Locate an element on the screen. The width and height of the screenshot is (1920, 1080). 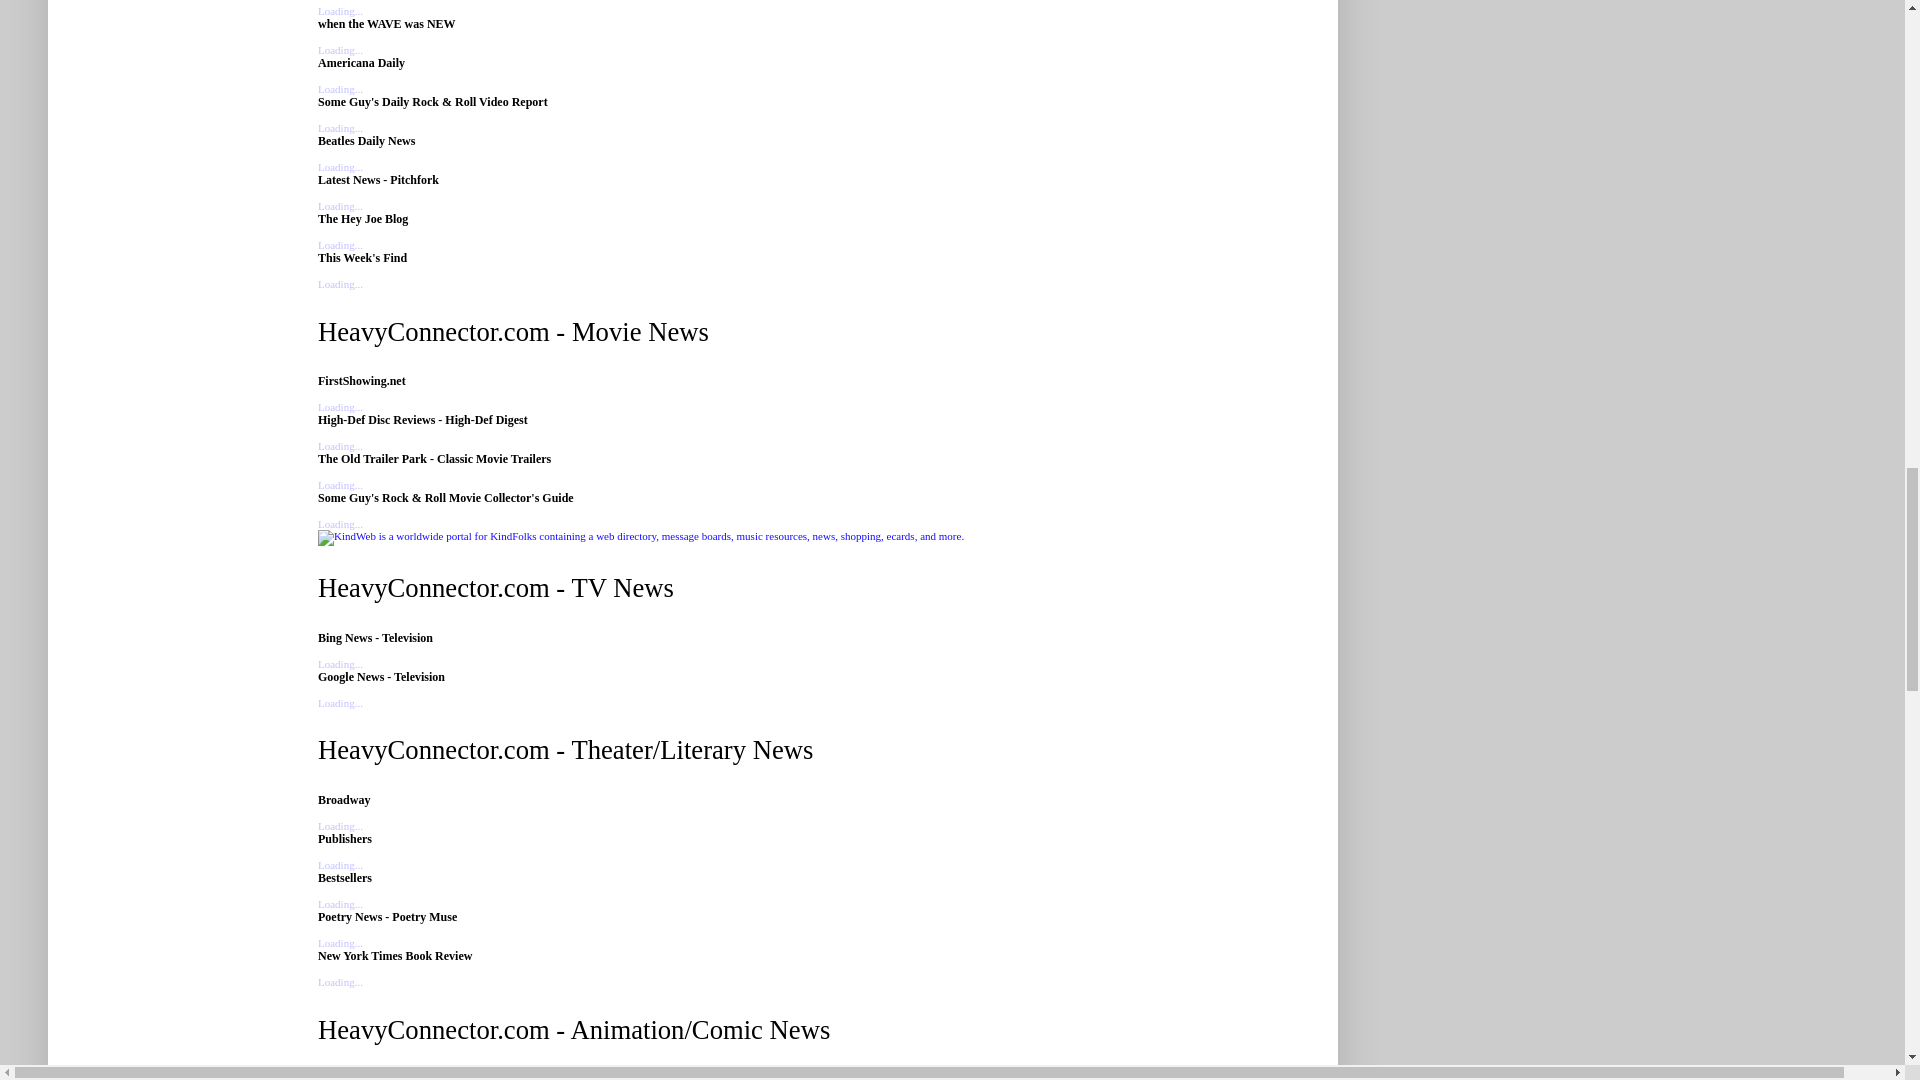
Loading... is located at coordinates (340, 205).